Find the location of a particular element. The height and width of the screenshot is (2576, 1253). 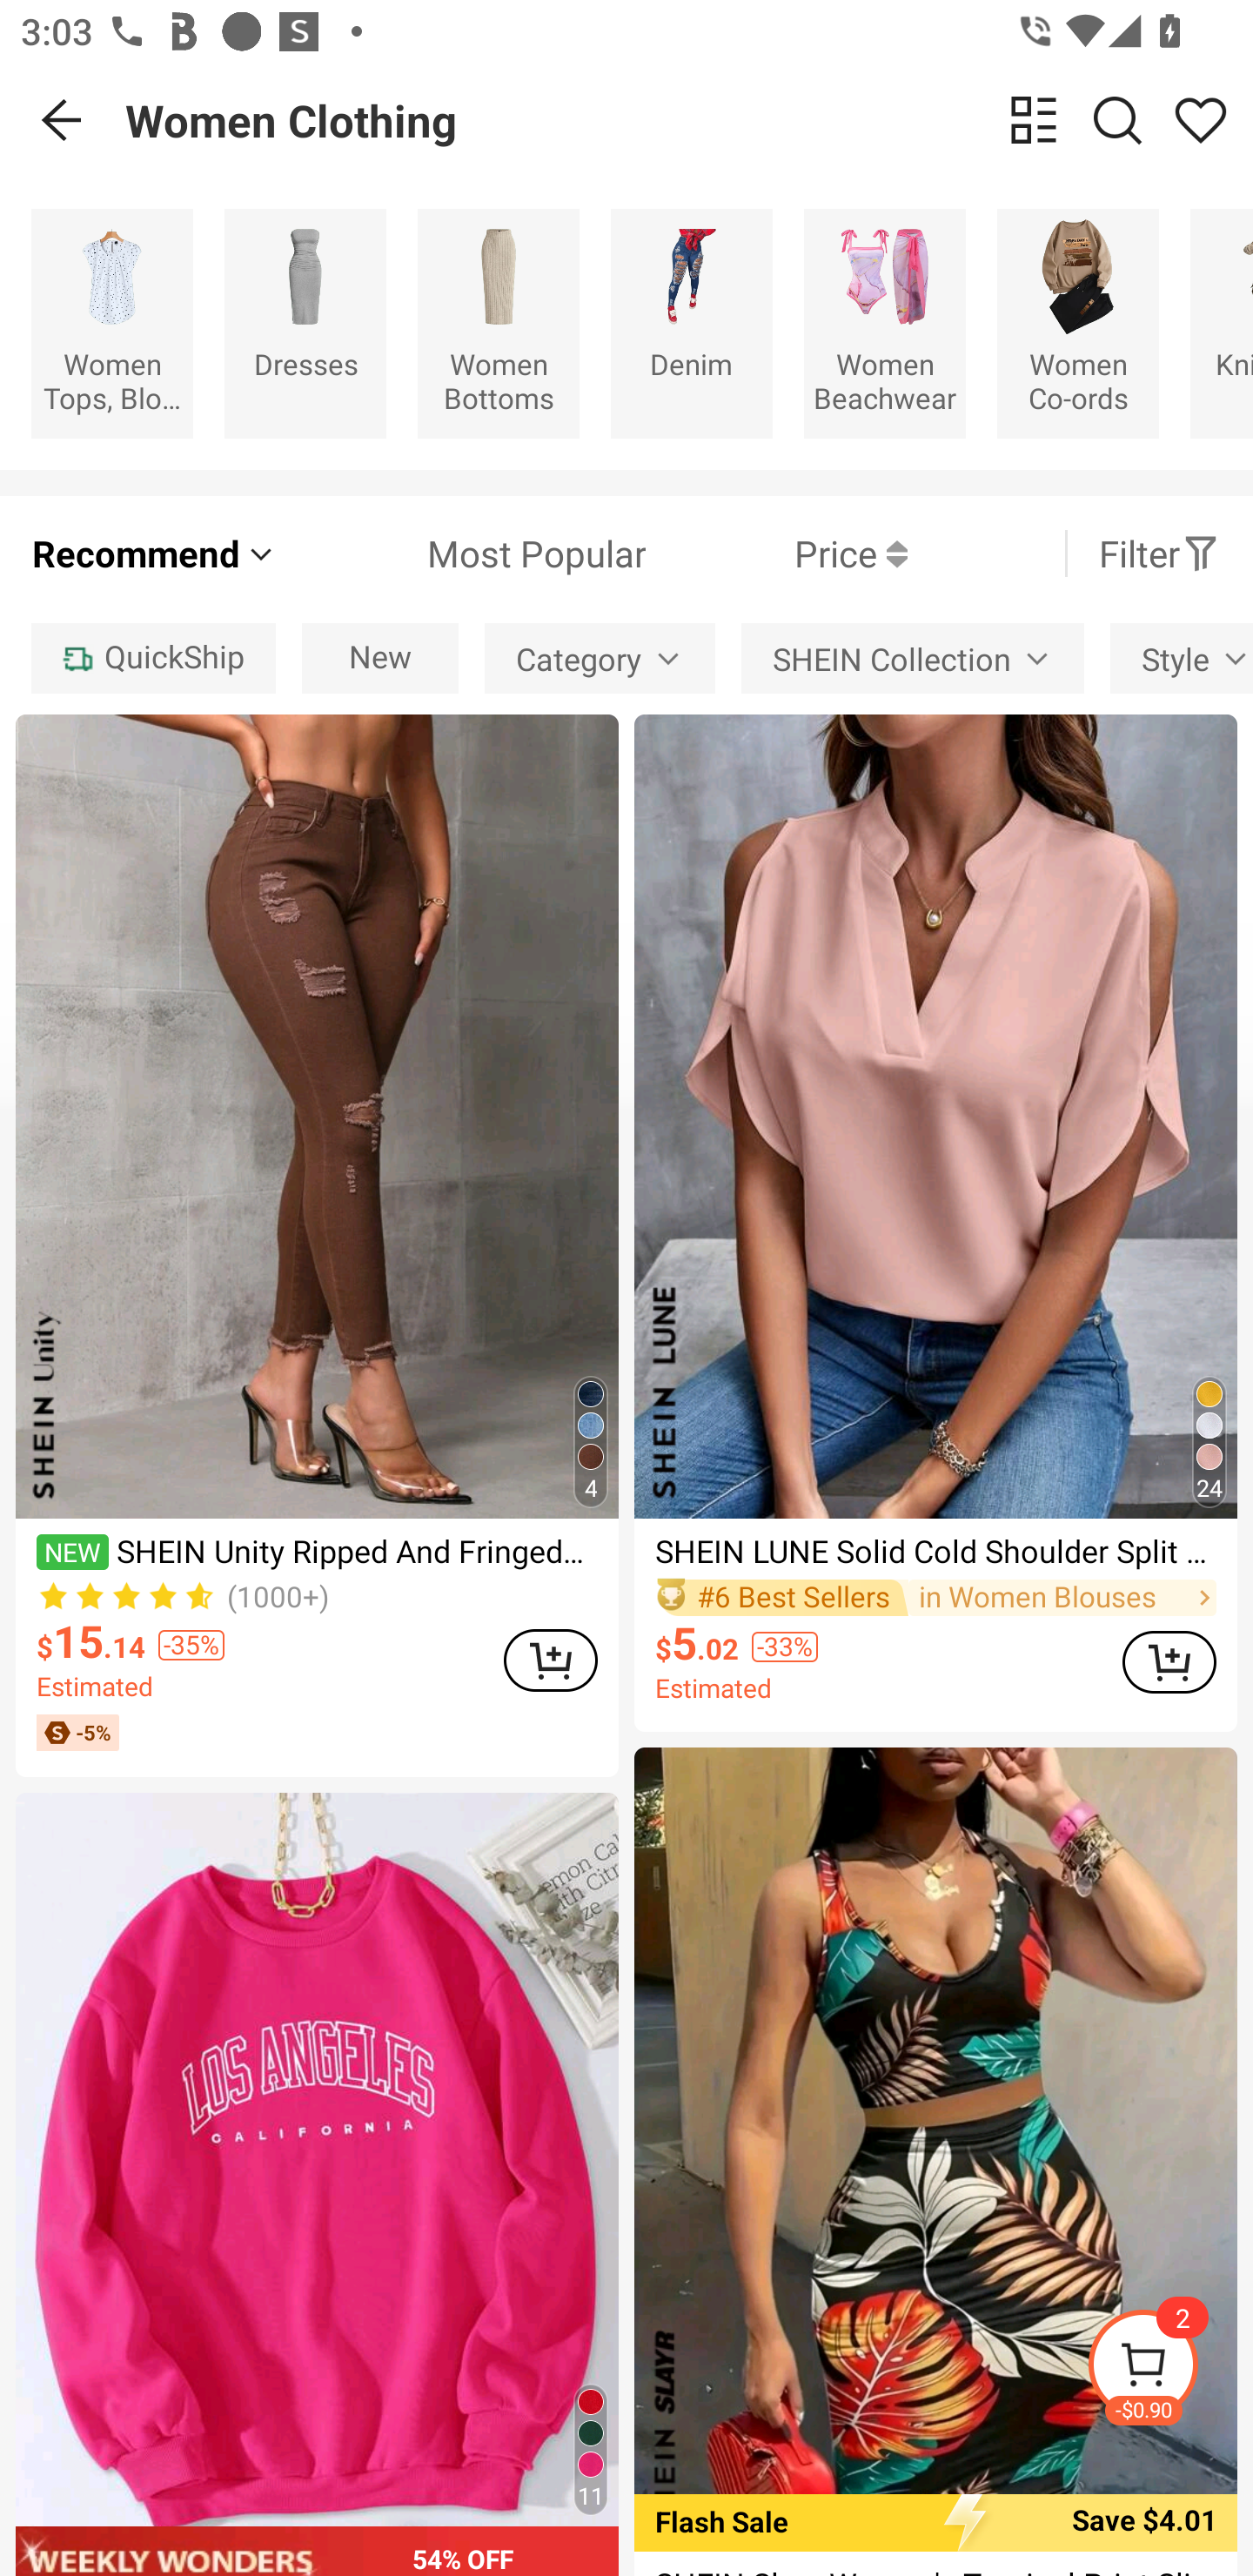

Letter Graphic Thermal Lined Sweatshirt 11 54% OFF is located at coordinates (317, 2184).